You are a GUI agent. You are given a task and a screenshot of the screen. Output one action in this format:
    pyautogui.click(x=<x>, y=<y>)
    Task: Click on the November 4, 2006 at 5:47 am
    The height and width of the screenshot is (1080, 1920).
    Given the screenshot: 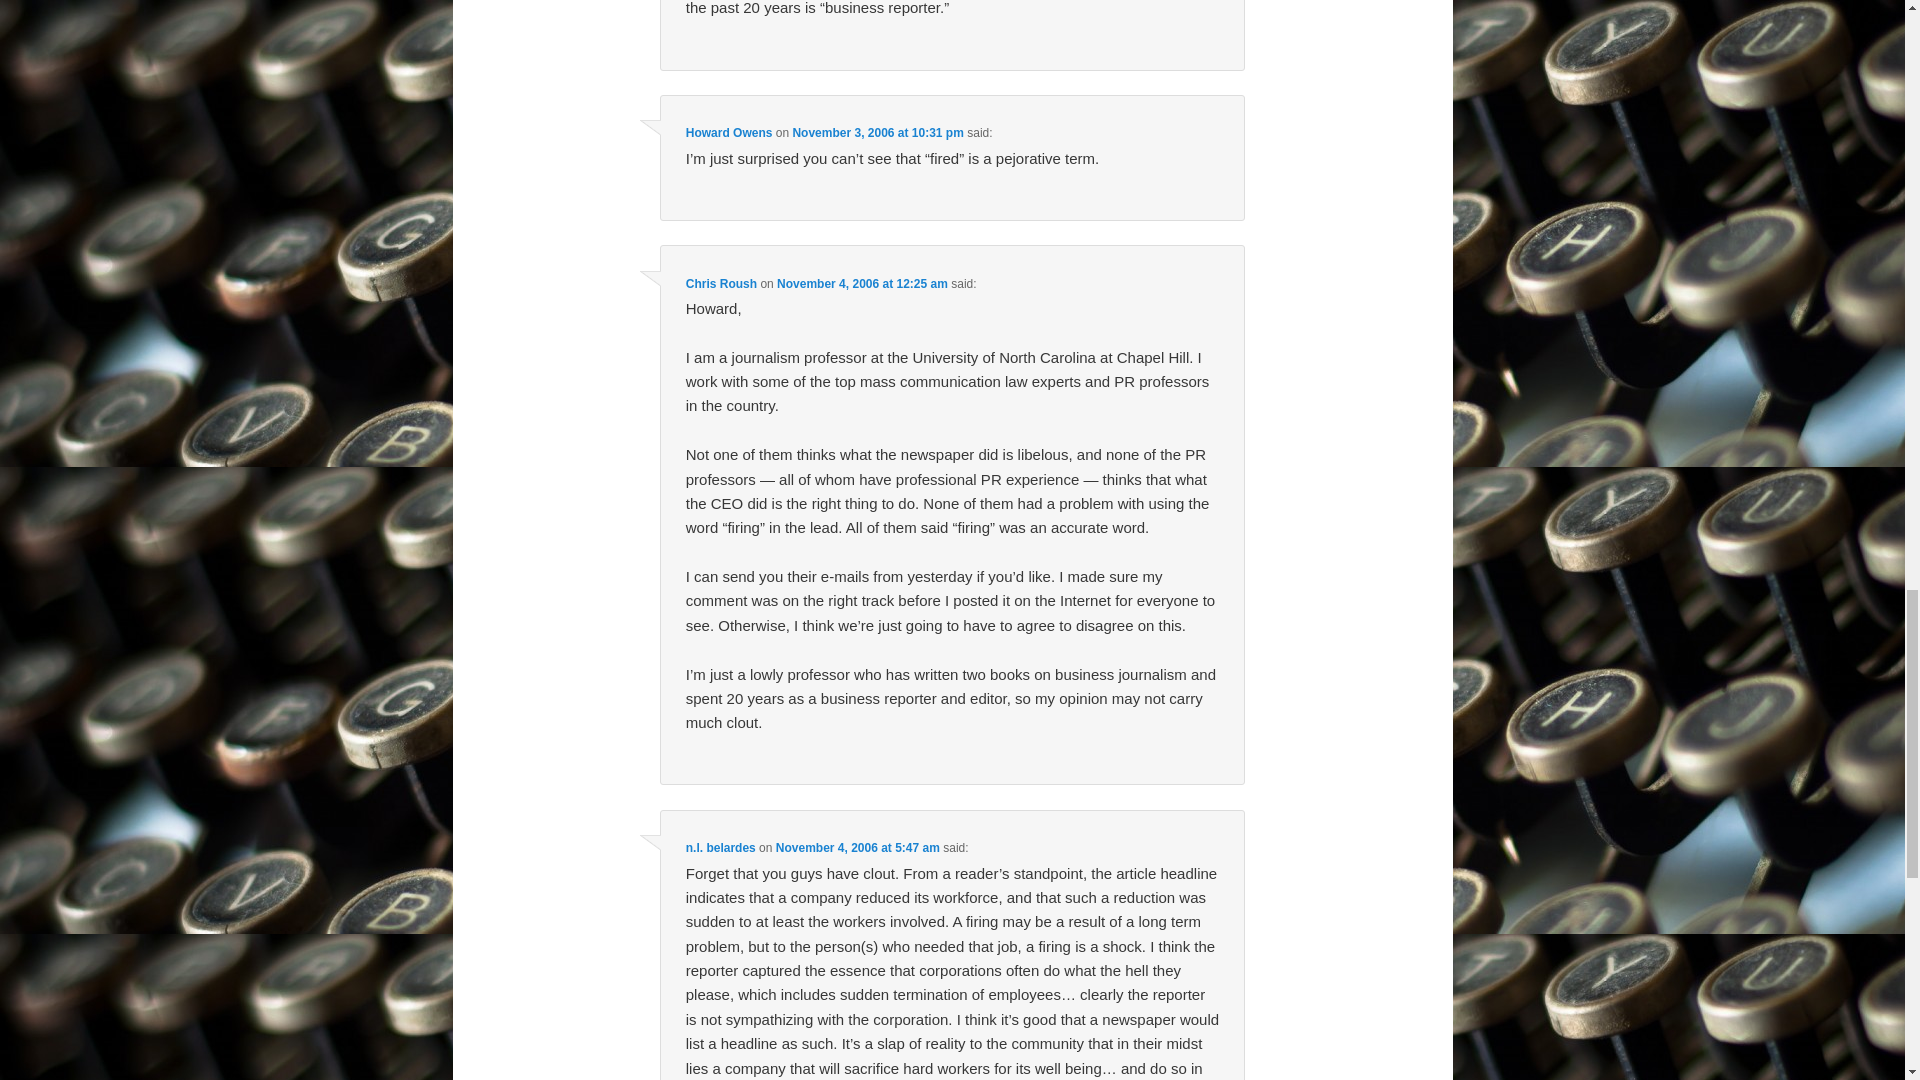 What is the action you would take?
    pyautogui.click(x=858, y=848)
    